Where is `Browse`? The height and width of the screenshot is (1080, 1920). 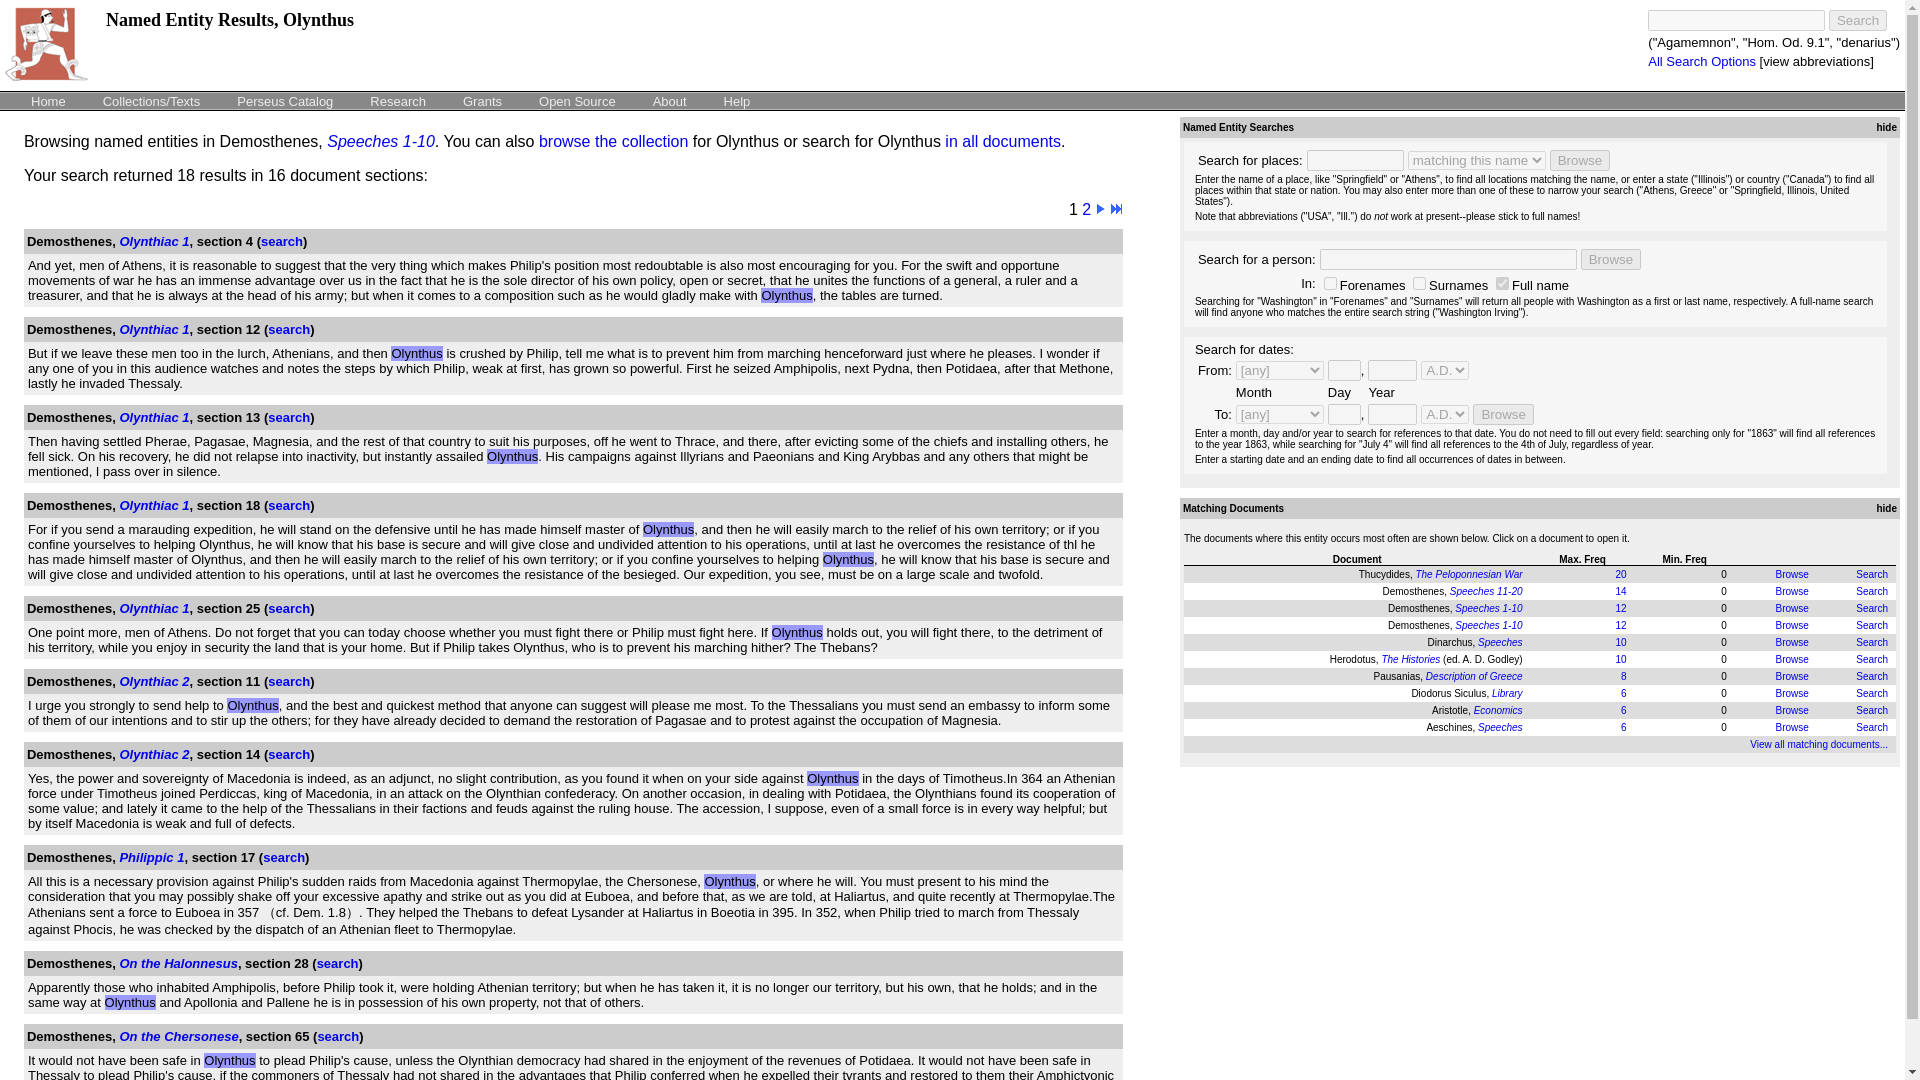 Browse is located at coordinates (1610, 260).